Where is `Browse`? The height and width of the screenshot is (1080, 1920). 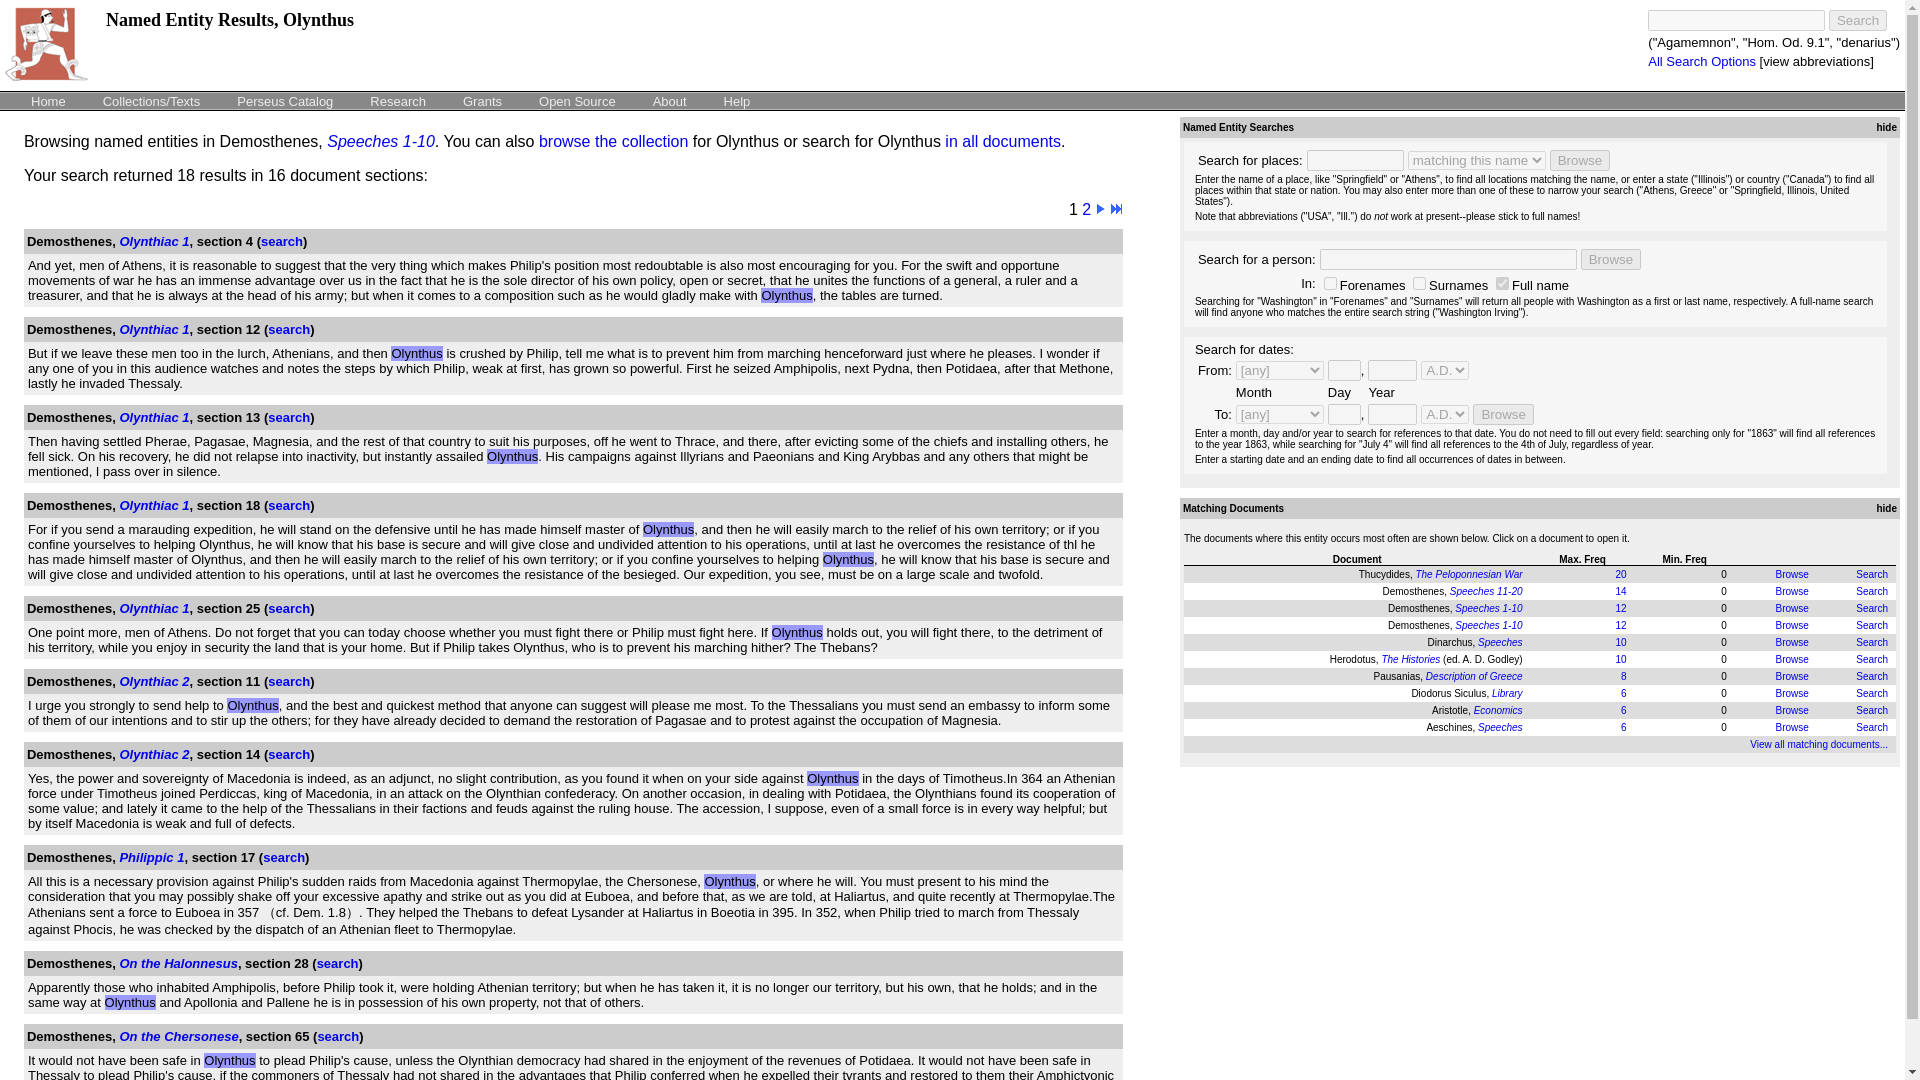 Browse is located at coordinates (1610, 260).